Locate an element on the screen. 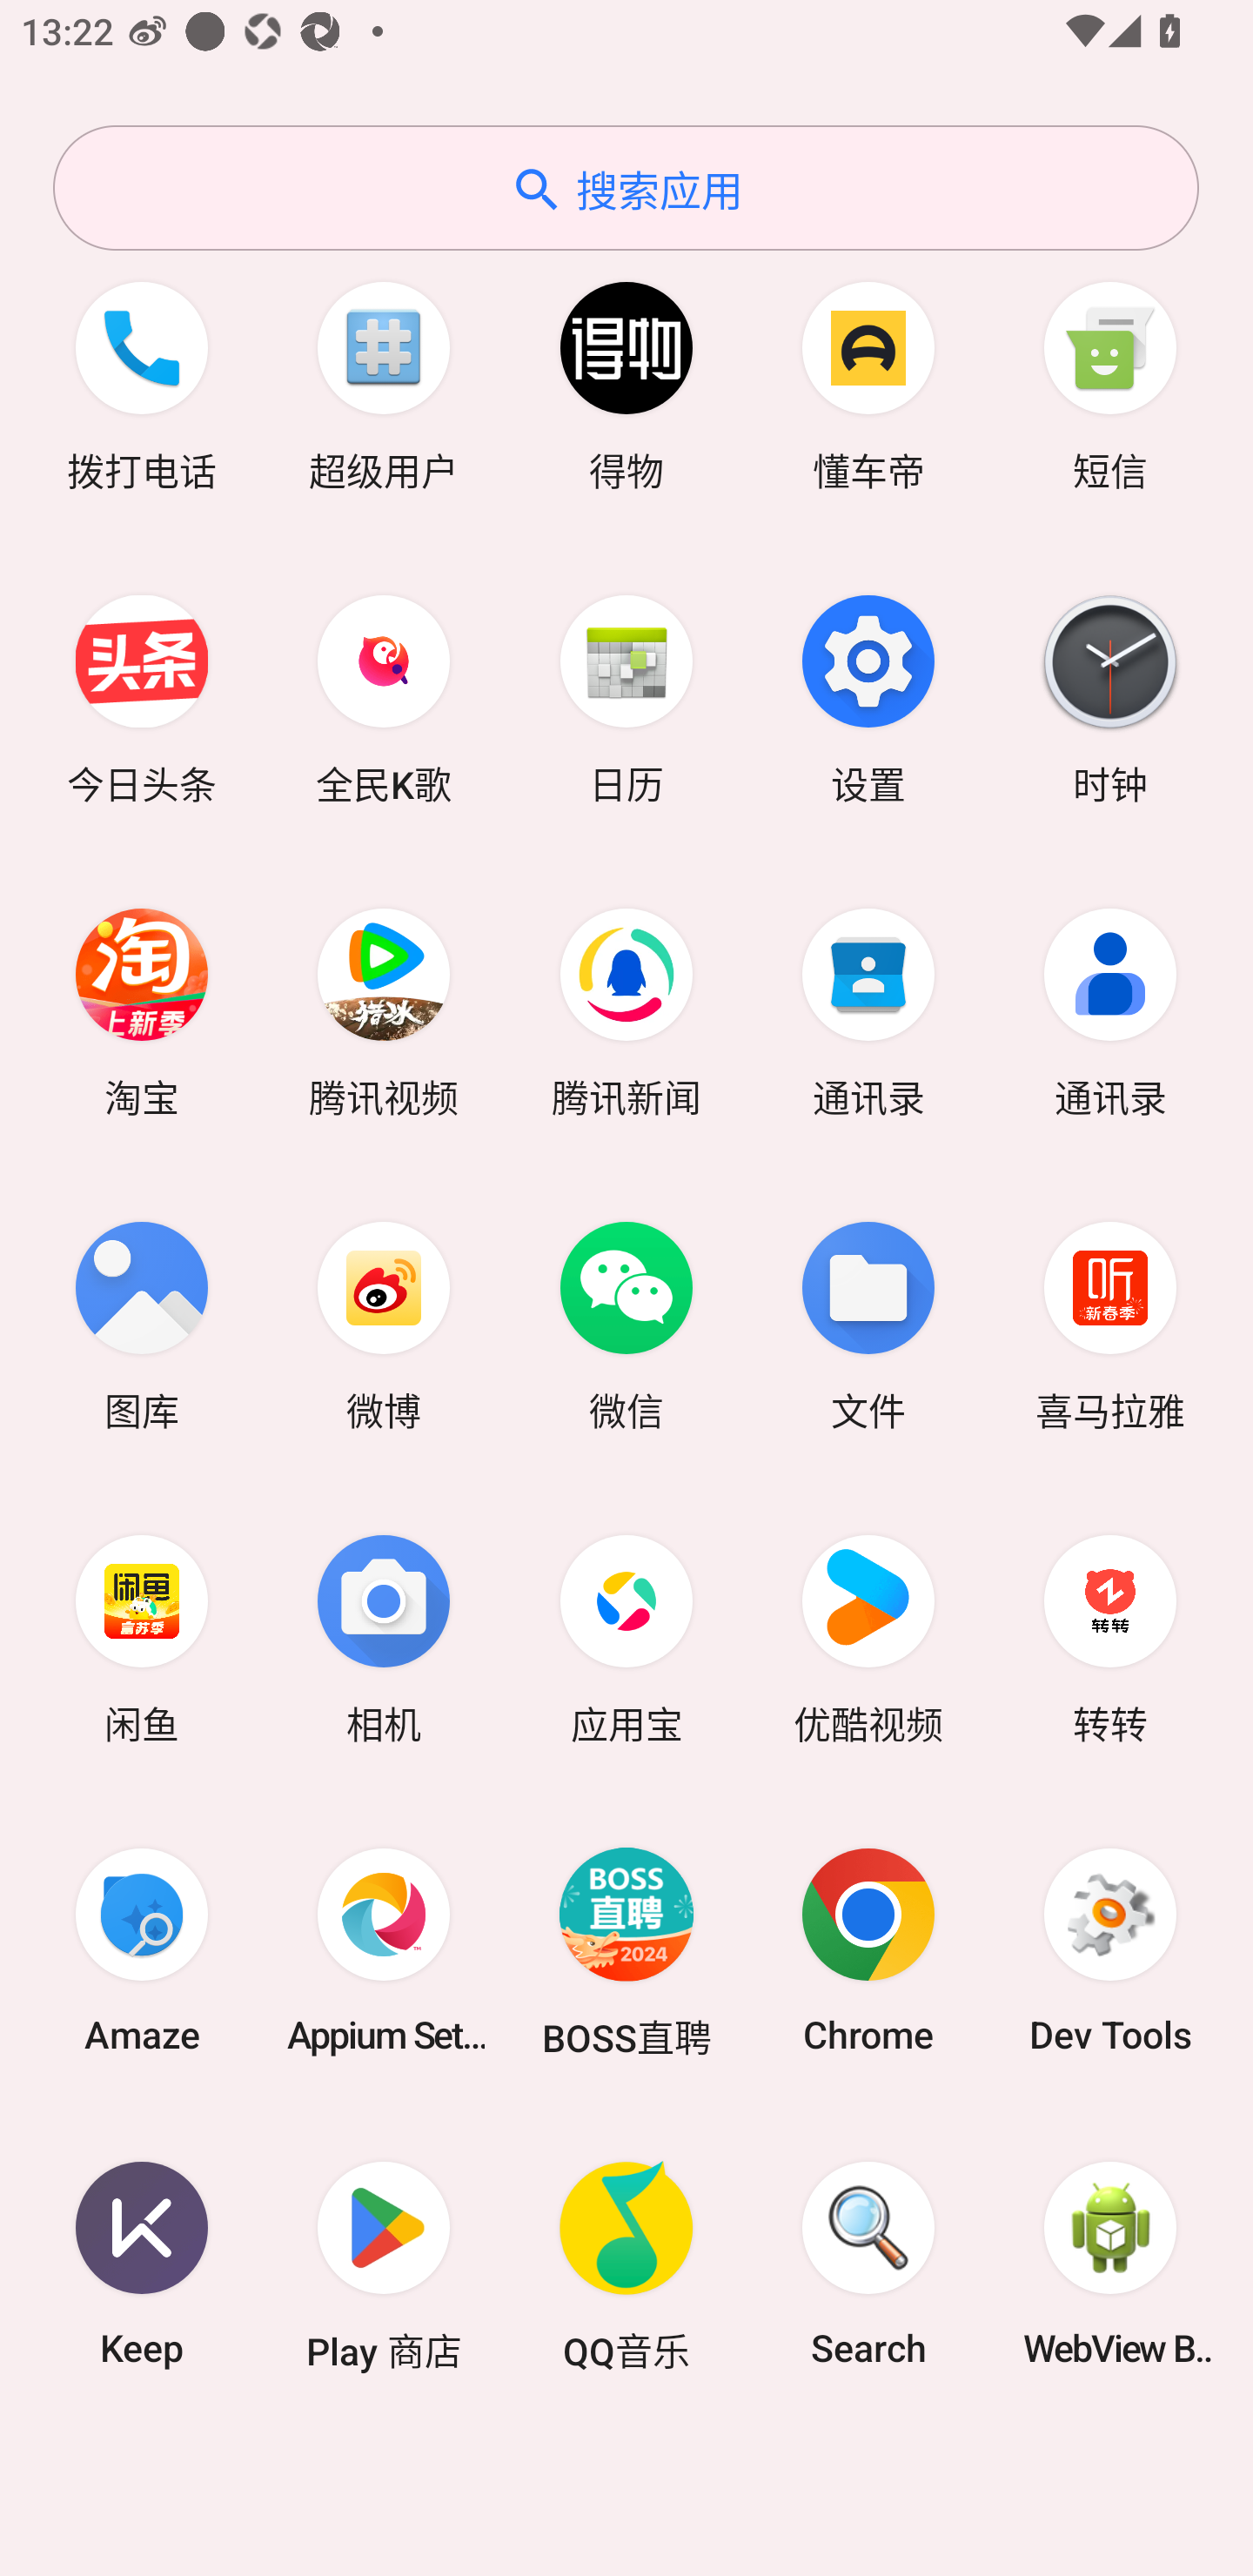 This screenshot has width=1253, height=2576. Keep is located at coordinates (142, 2264).